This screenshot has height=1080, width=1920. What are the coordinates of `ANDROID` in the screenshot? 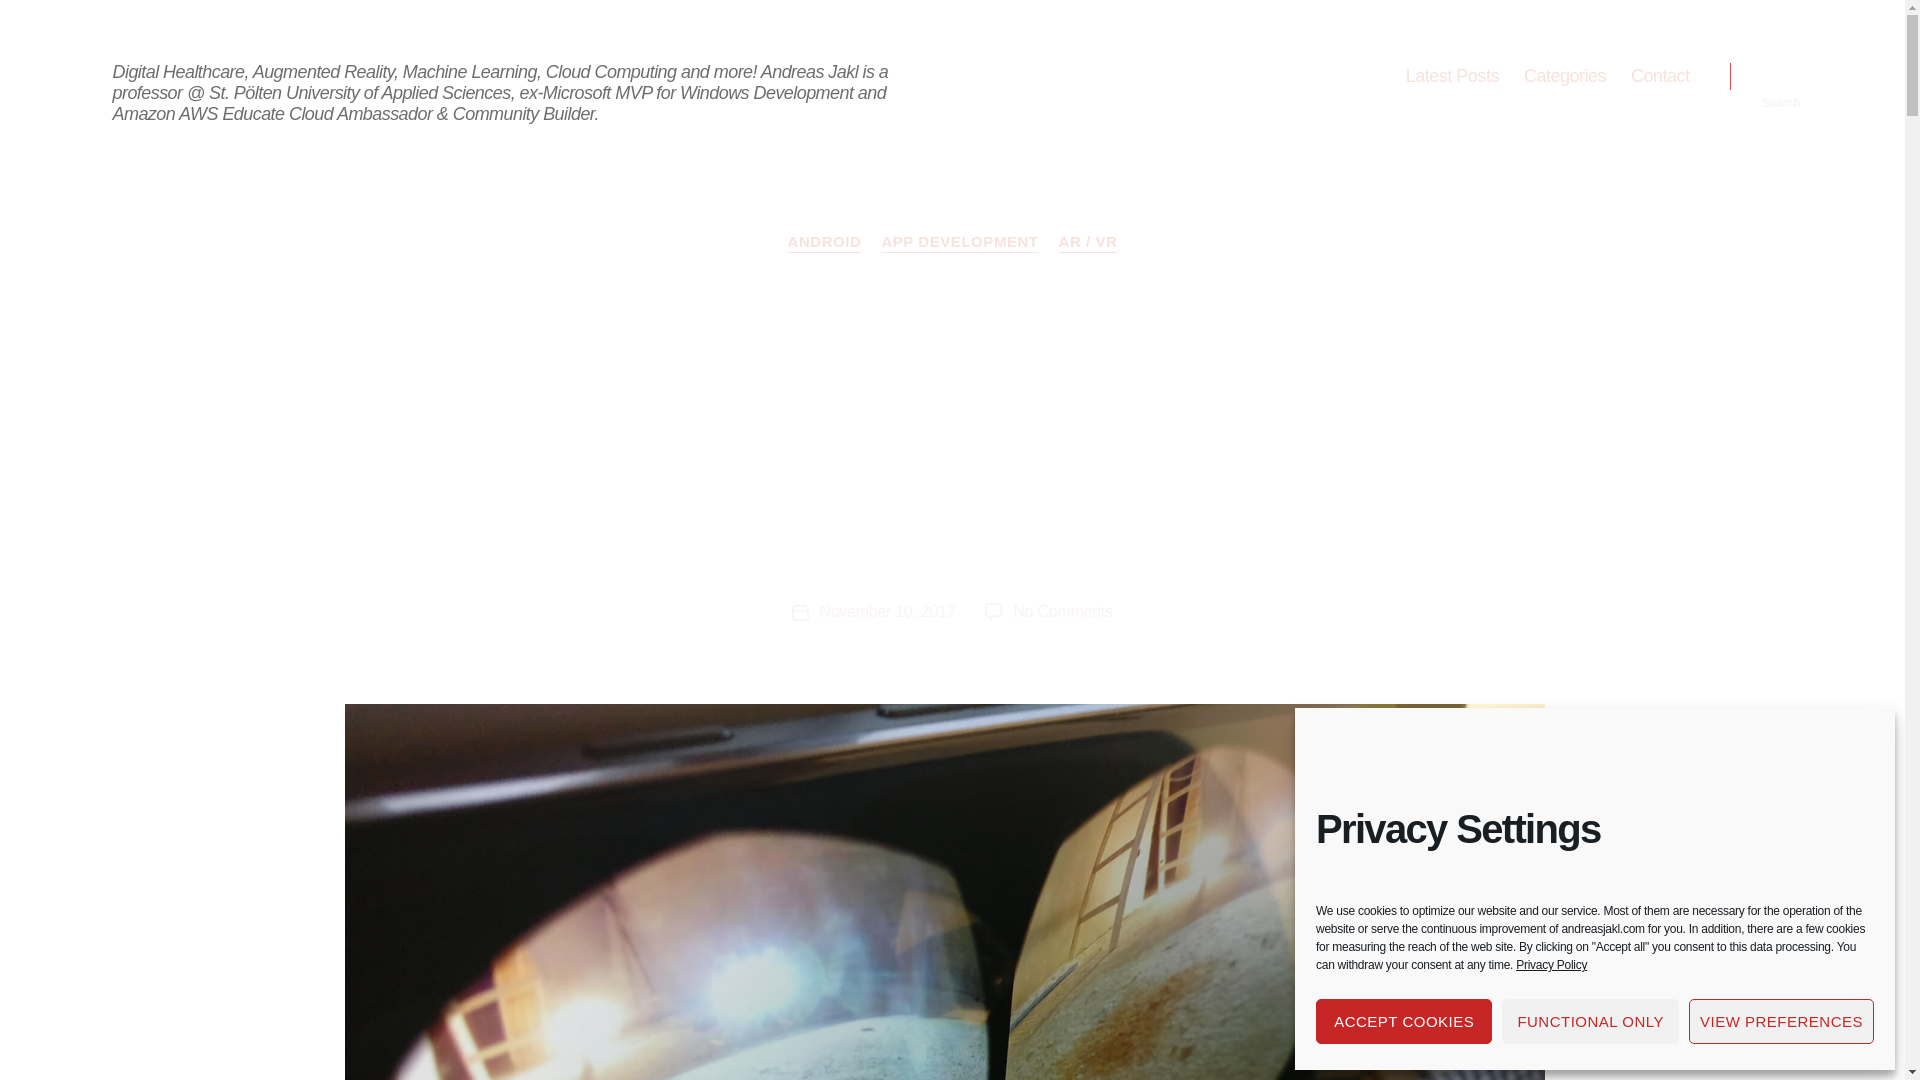 It's located at (824, 242).